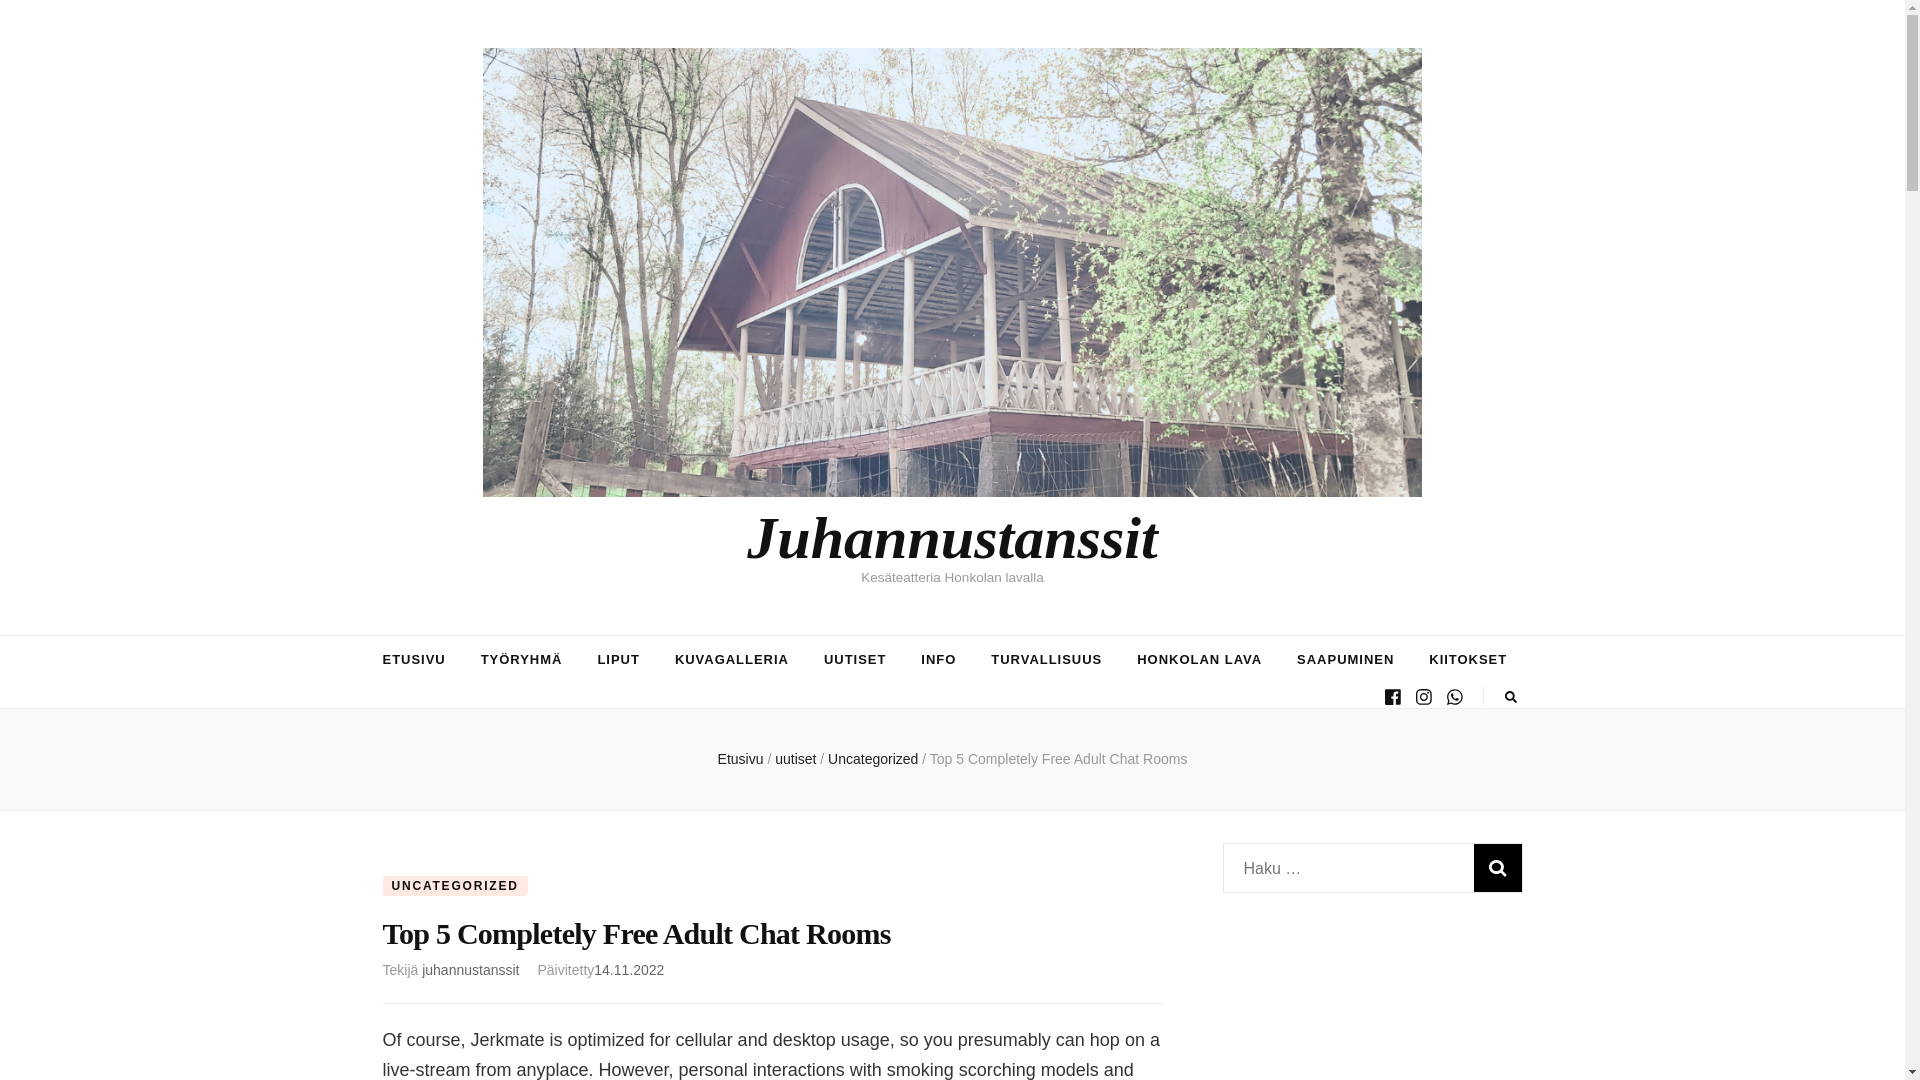 This screenshot has width=1920, height=1080. I want to click on TURVALLISUUS, so click(1046, 660).